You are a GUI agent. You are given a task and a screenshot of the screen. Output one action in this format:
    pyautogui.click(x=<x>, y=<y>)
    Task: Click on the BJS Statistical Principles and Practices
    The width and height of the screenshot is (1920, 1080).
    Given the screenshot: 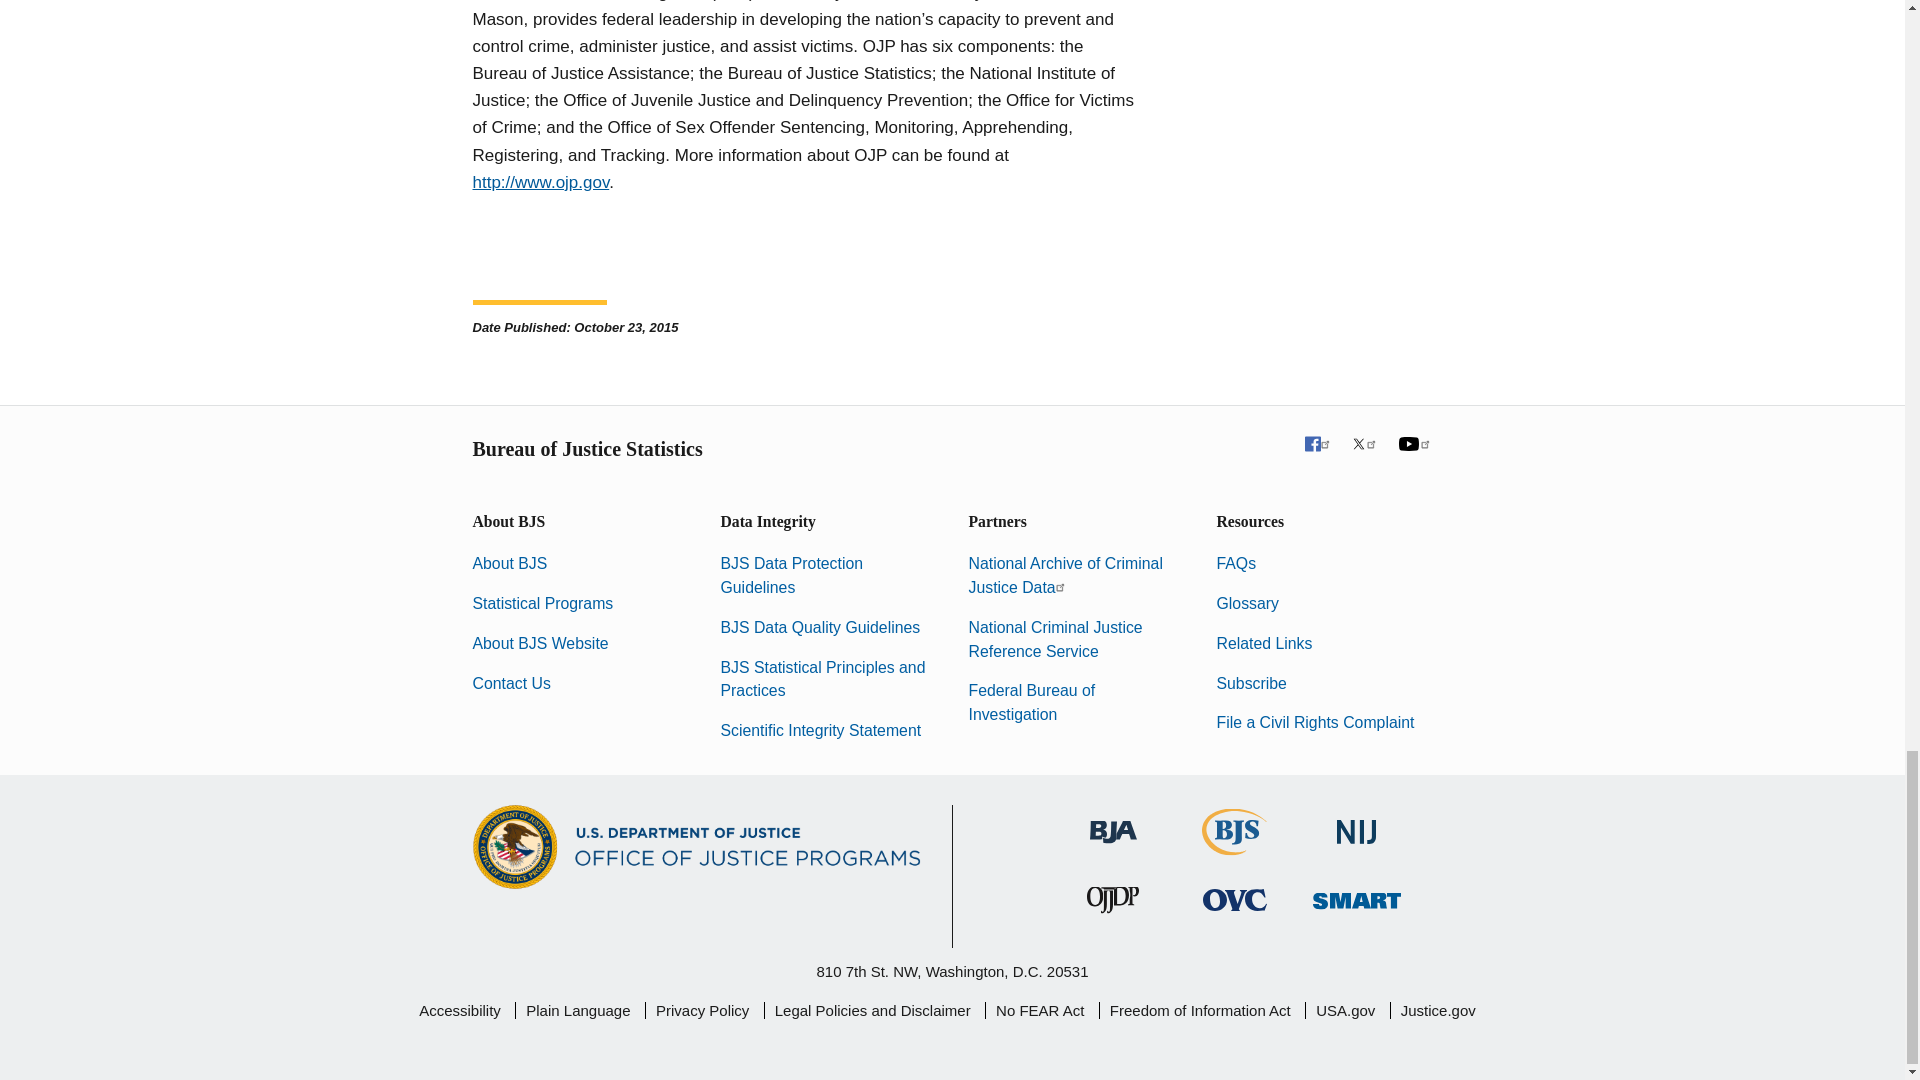 What is the action you would take?
    pyautogui.click(x=822, y=678)
    